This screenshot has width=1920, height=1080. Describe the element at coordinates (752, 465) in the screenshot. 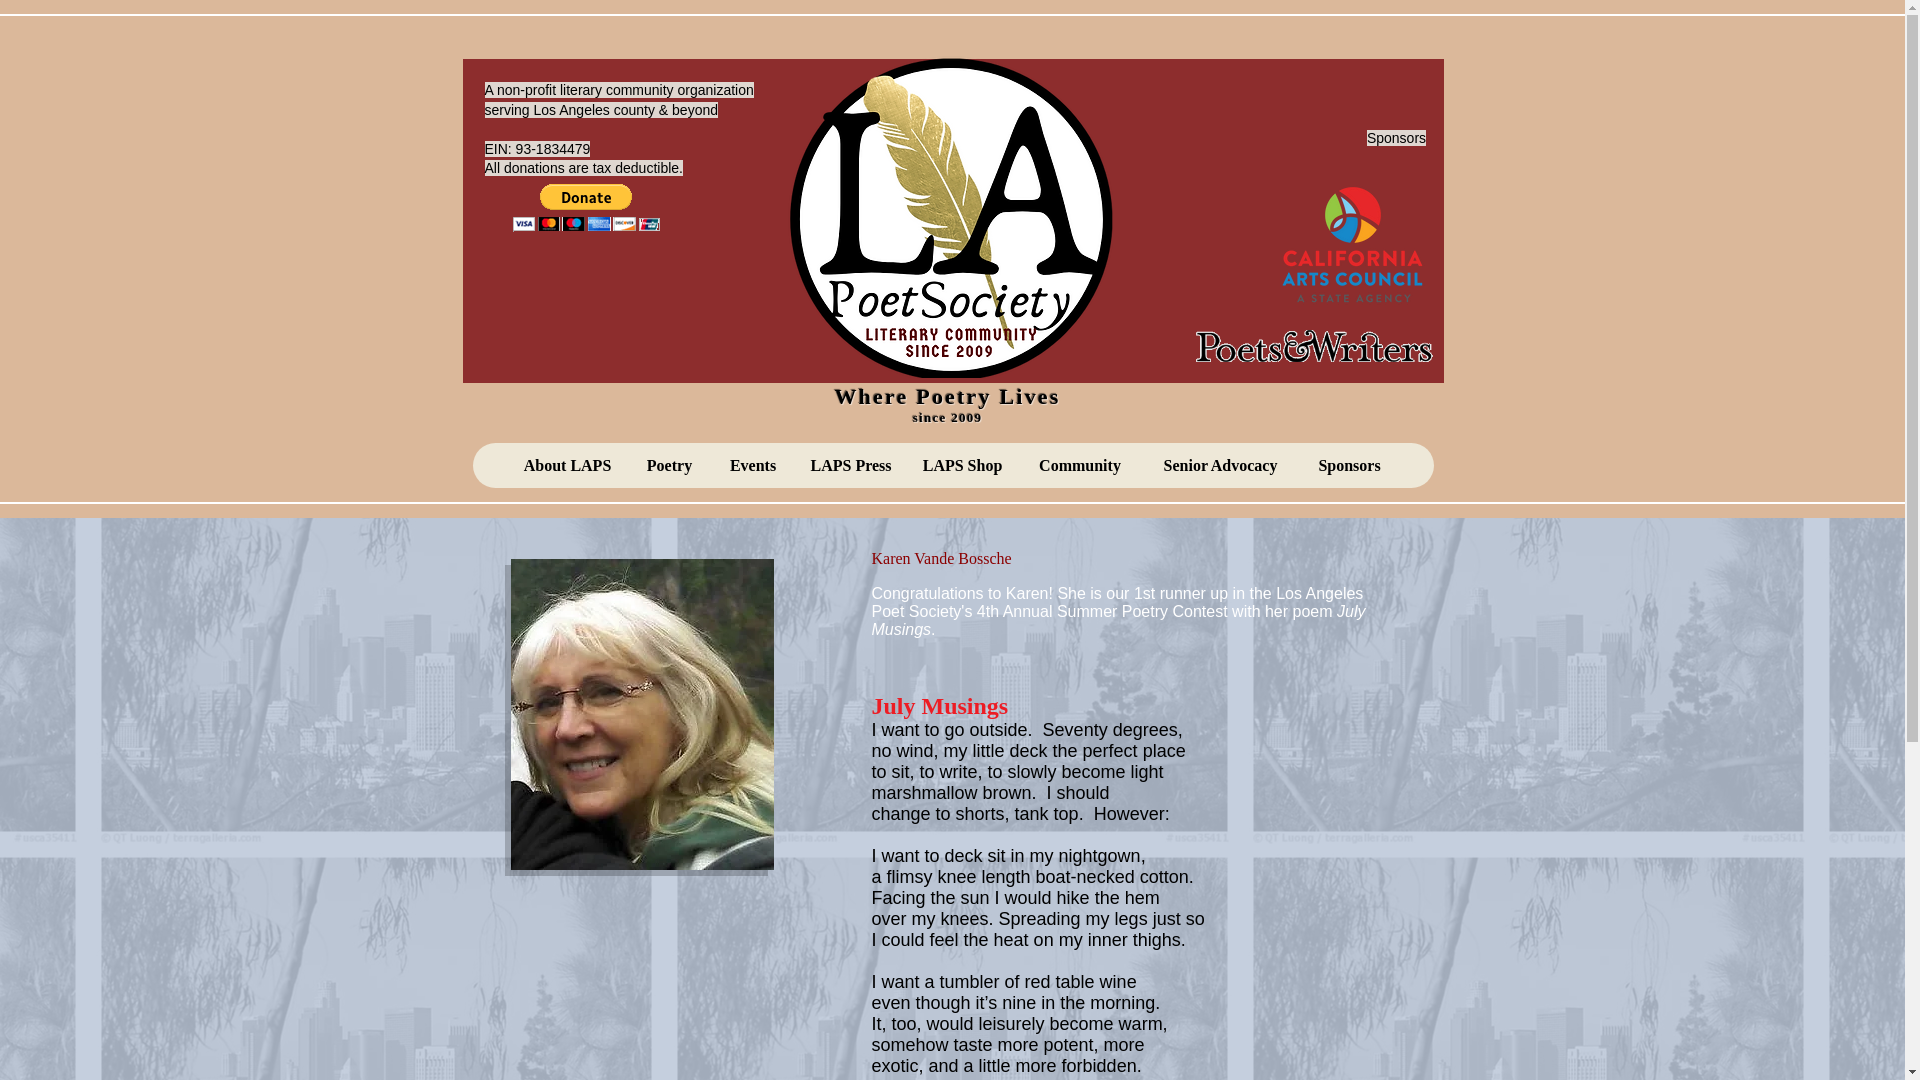

I see `Events` at that location.